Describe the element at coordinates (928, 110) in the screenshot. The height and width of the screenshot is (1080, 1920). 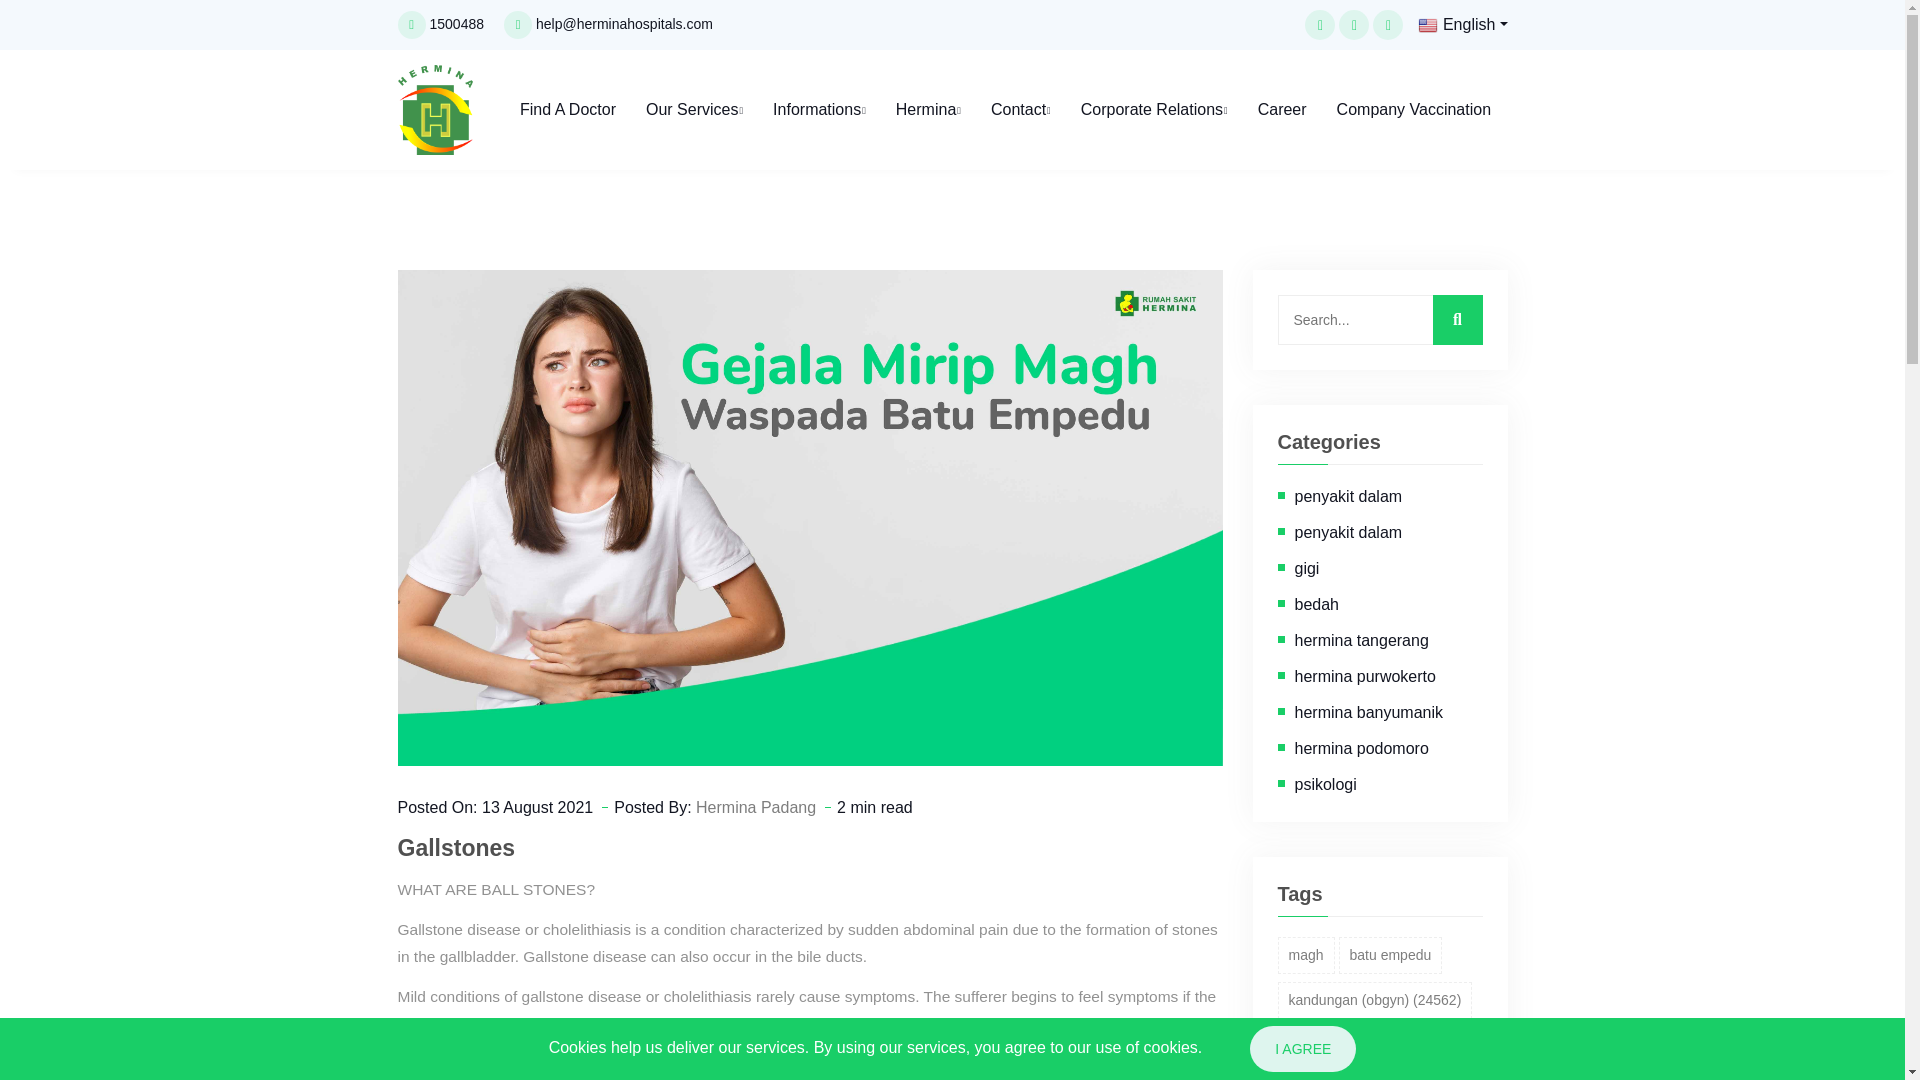
I see `Hermina` at that location.